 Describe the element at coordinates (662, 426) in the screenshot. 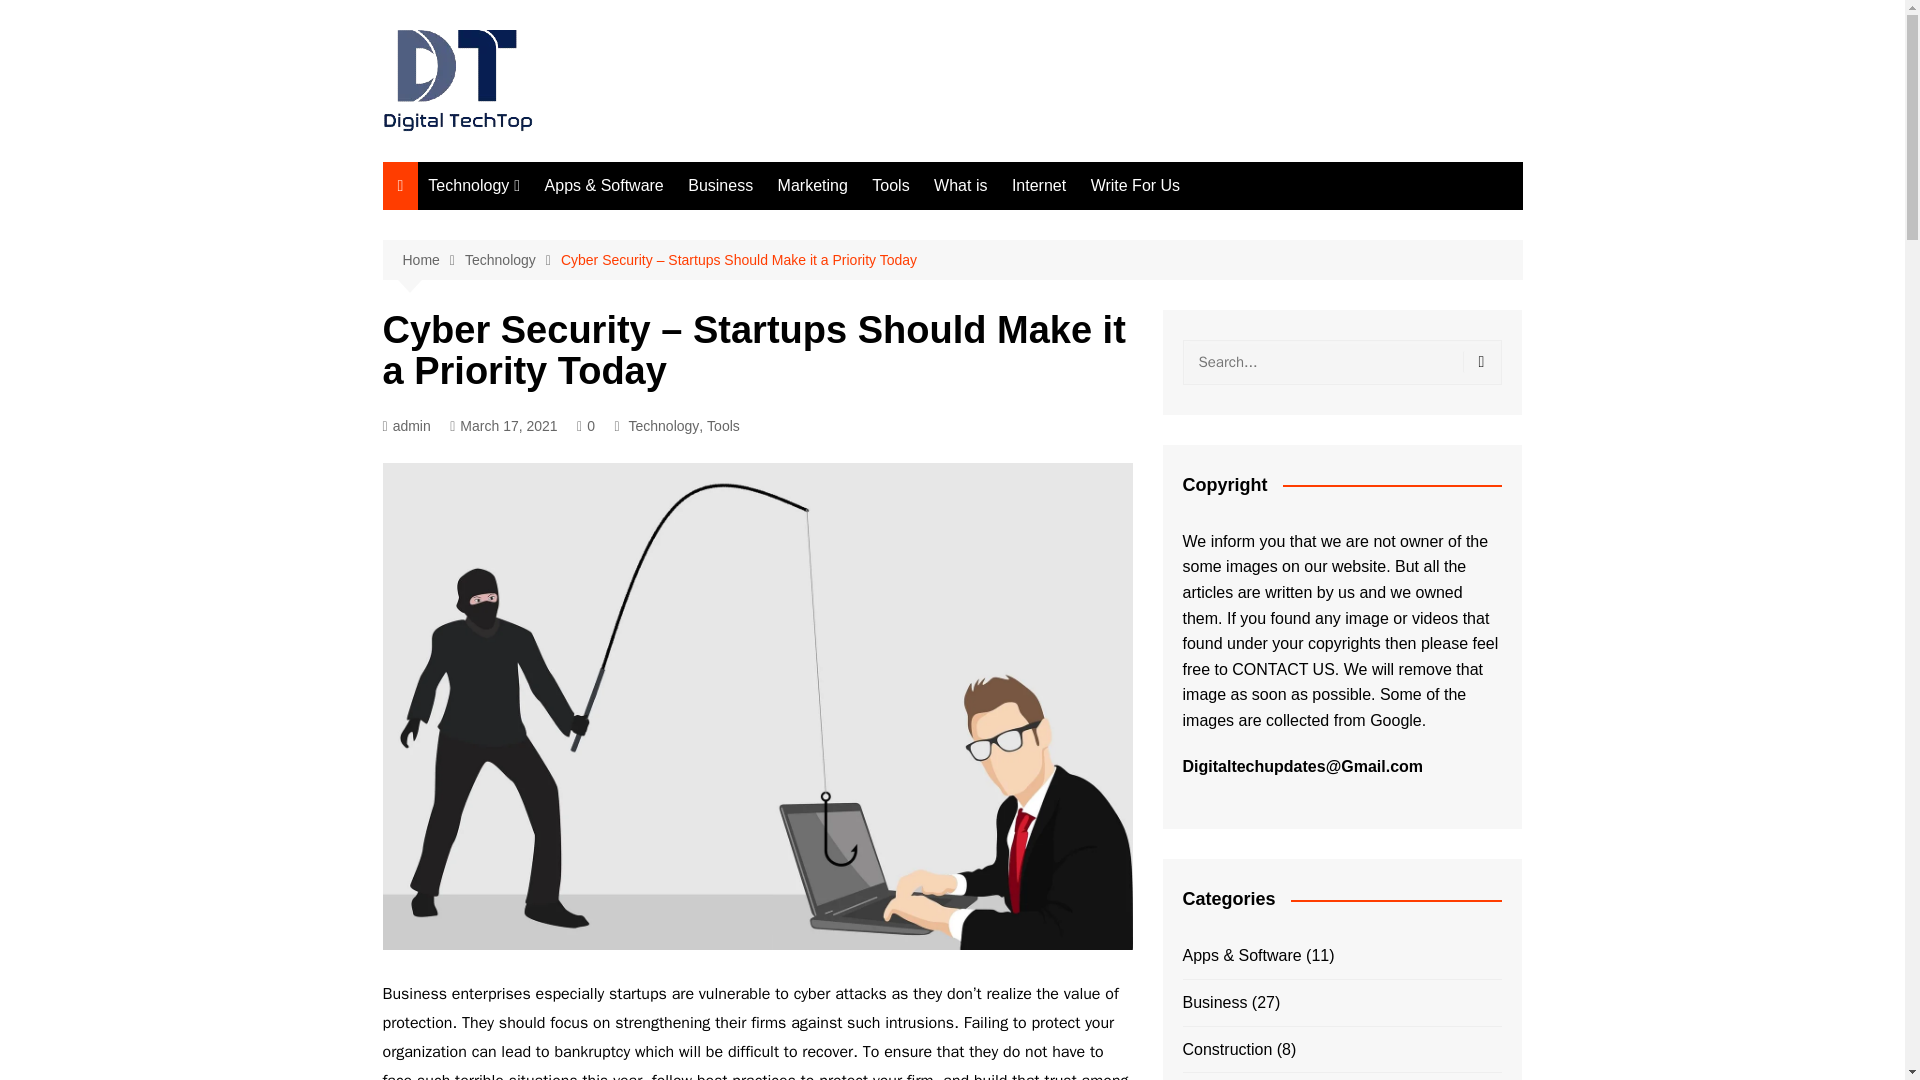

I see `Technology` at that location.